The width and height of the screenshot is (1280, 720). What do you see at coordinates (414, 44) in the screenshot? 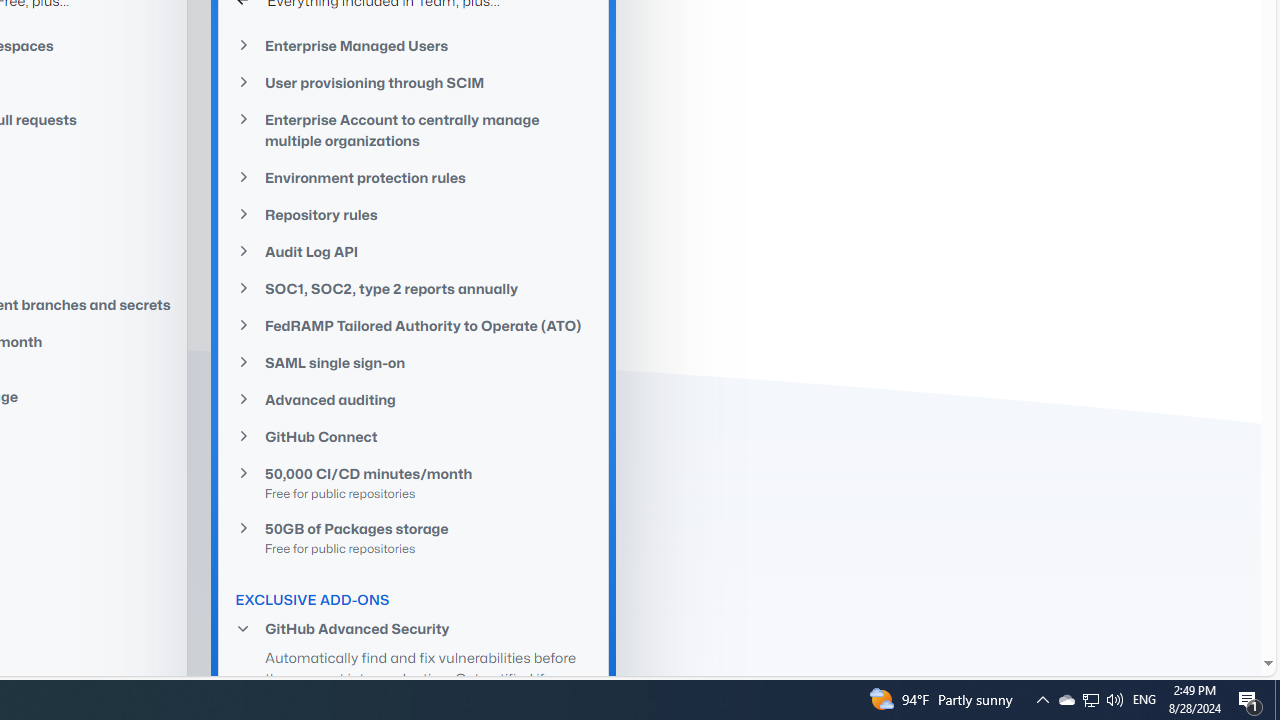
I see `Enterprise Managed Users` at bounding box center [414, 44].